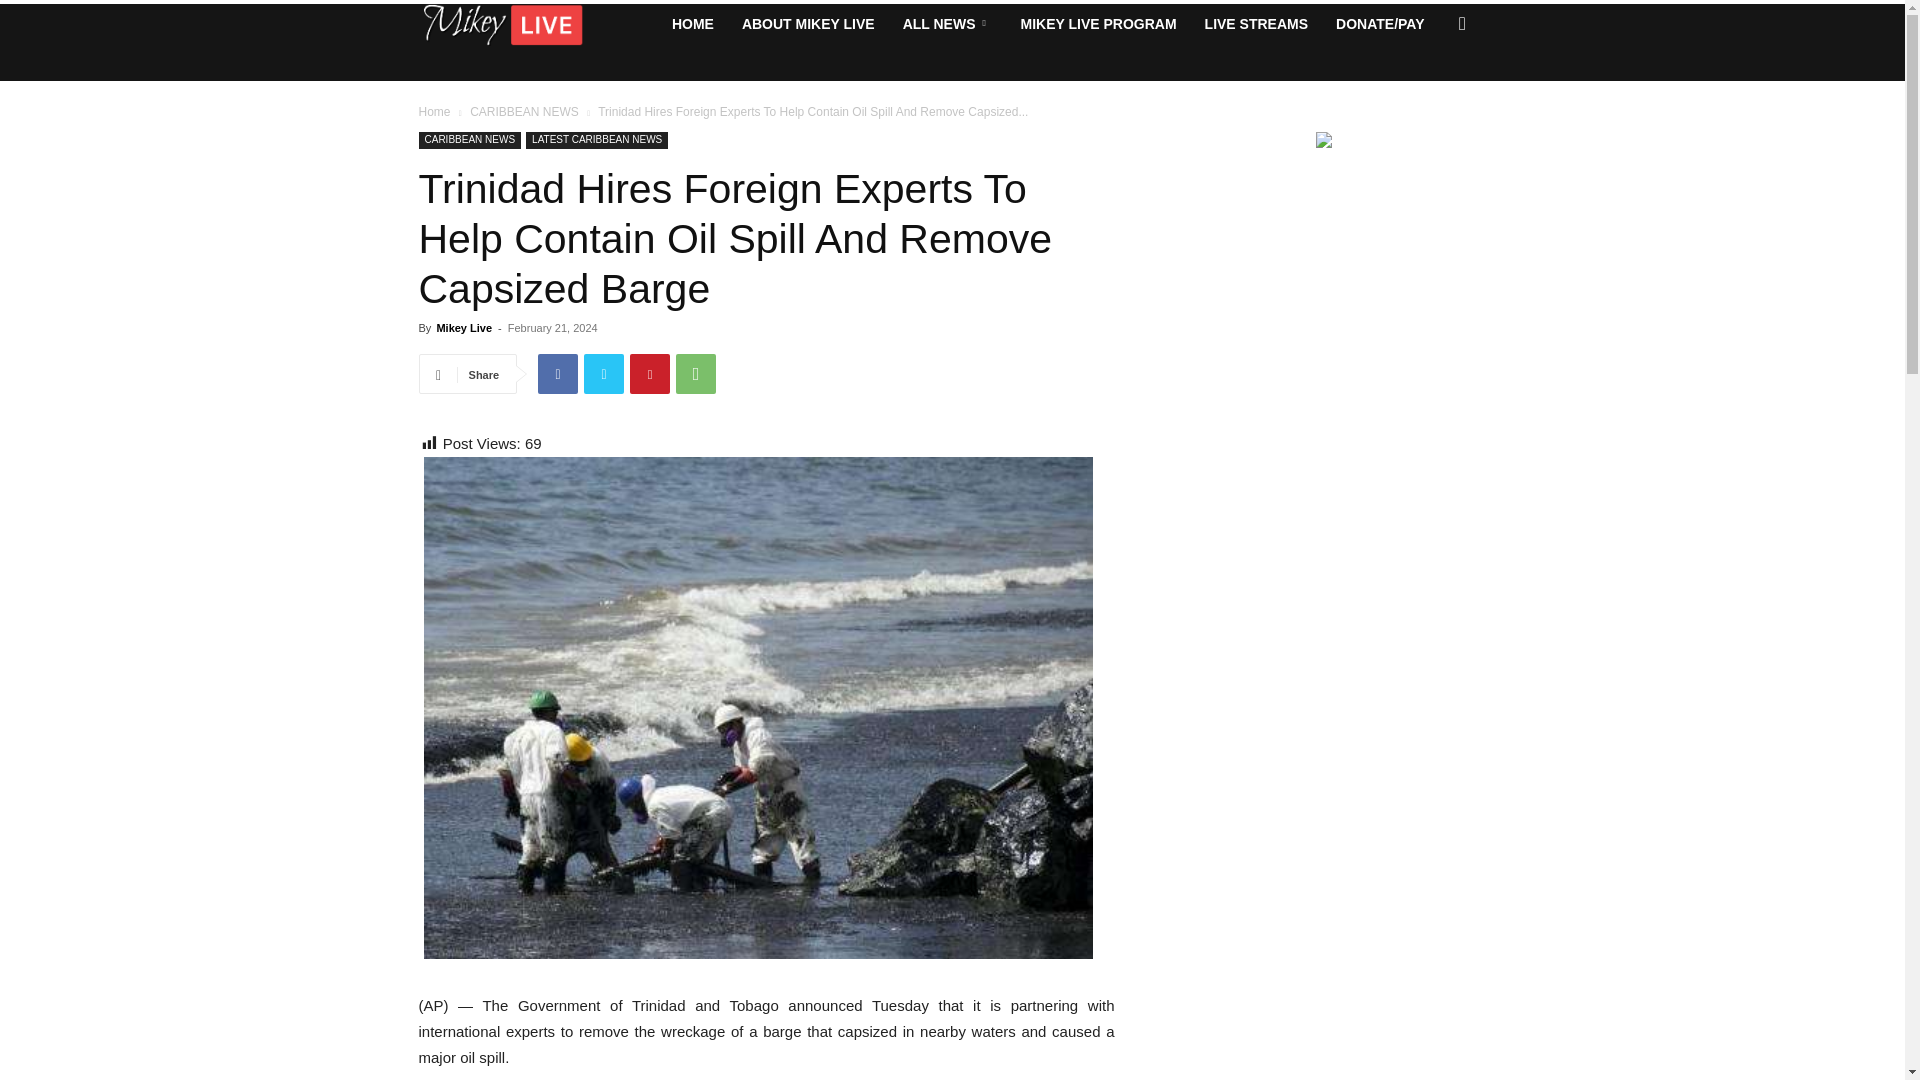 The width and height of the screenshot is (1920, 1080). What do you see at coordinates (524, 111) in the screenshot?
I see `CARIBBEAN NEWS` at bounding box center [524, 111].